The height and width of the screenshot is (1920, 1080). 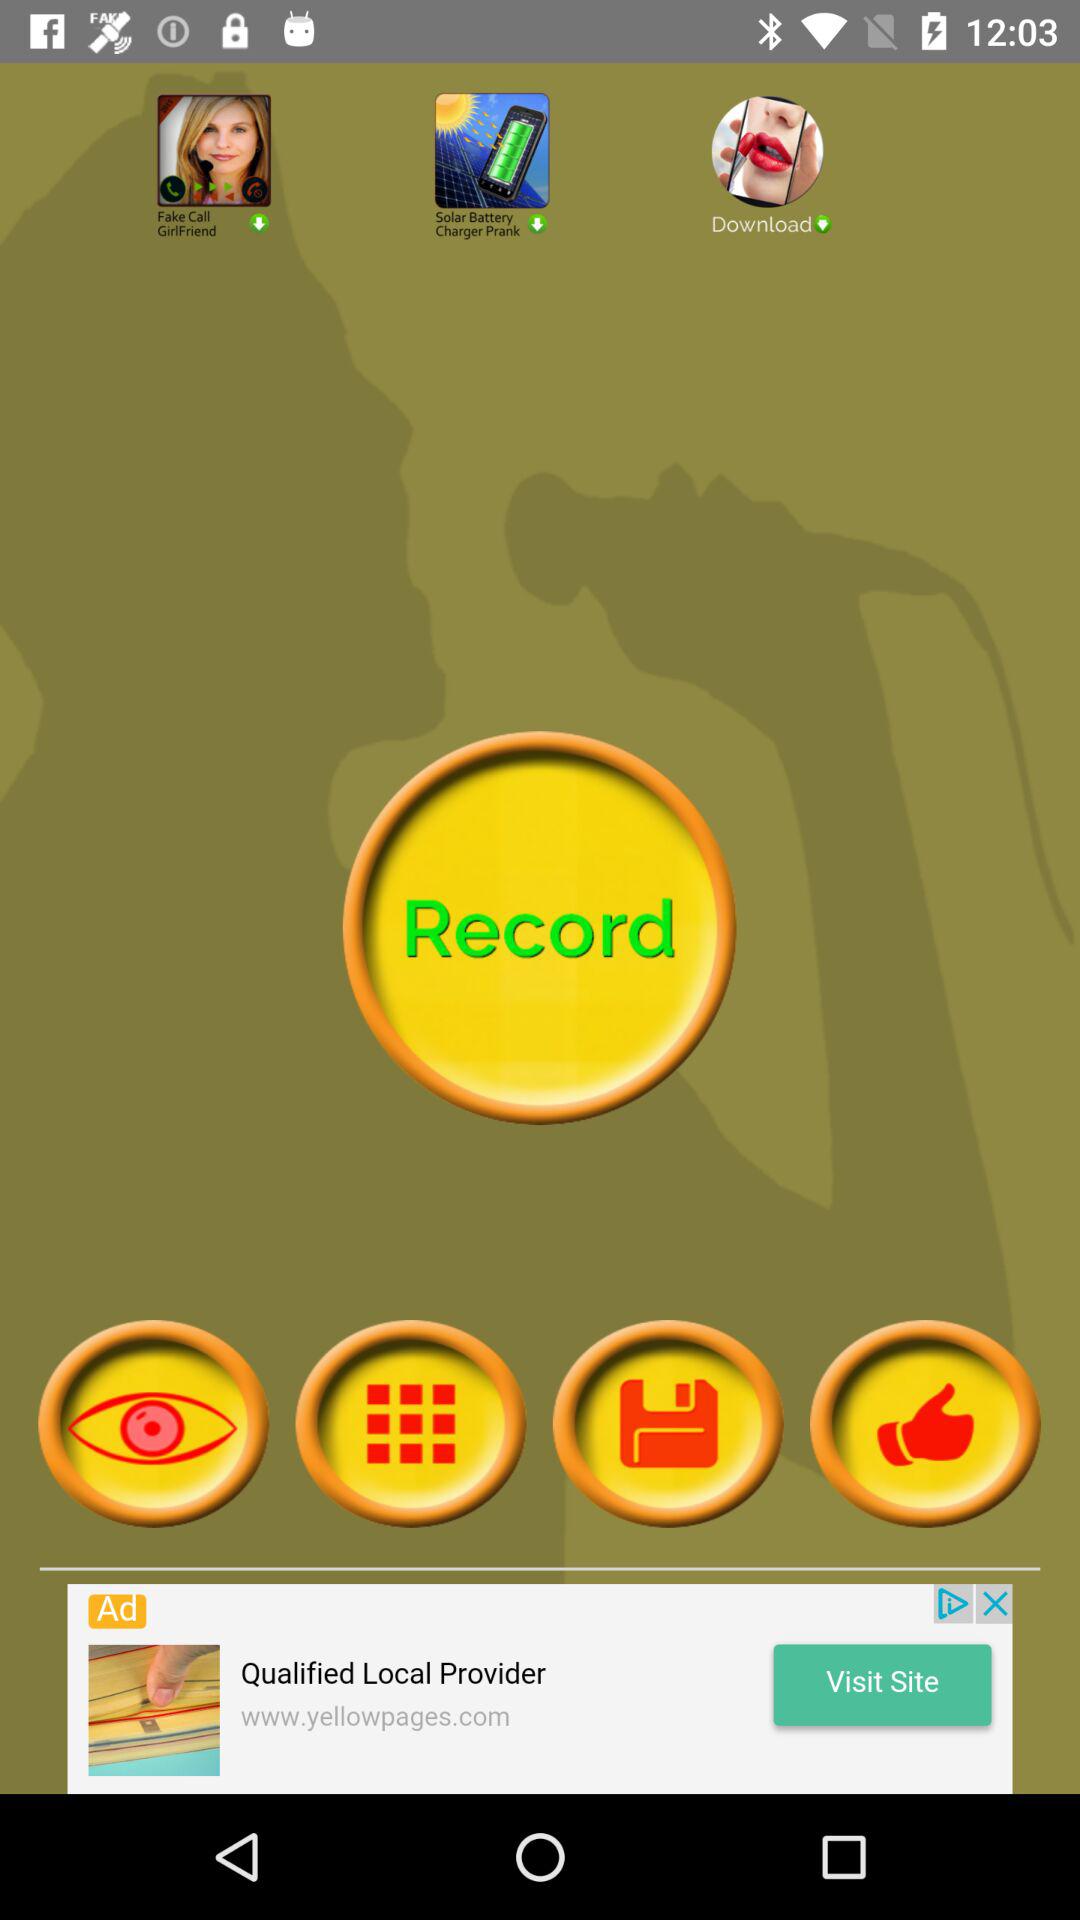 What do you see at coordinates (154, 1424) in the screenshot?
I see `game view` at bounding box center [154, 1424].